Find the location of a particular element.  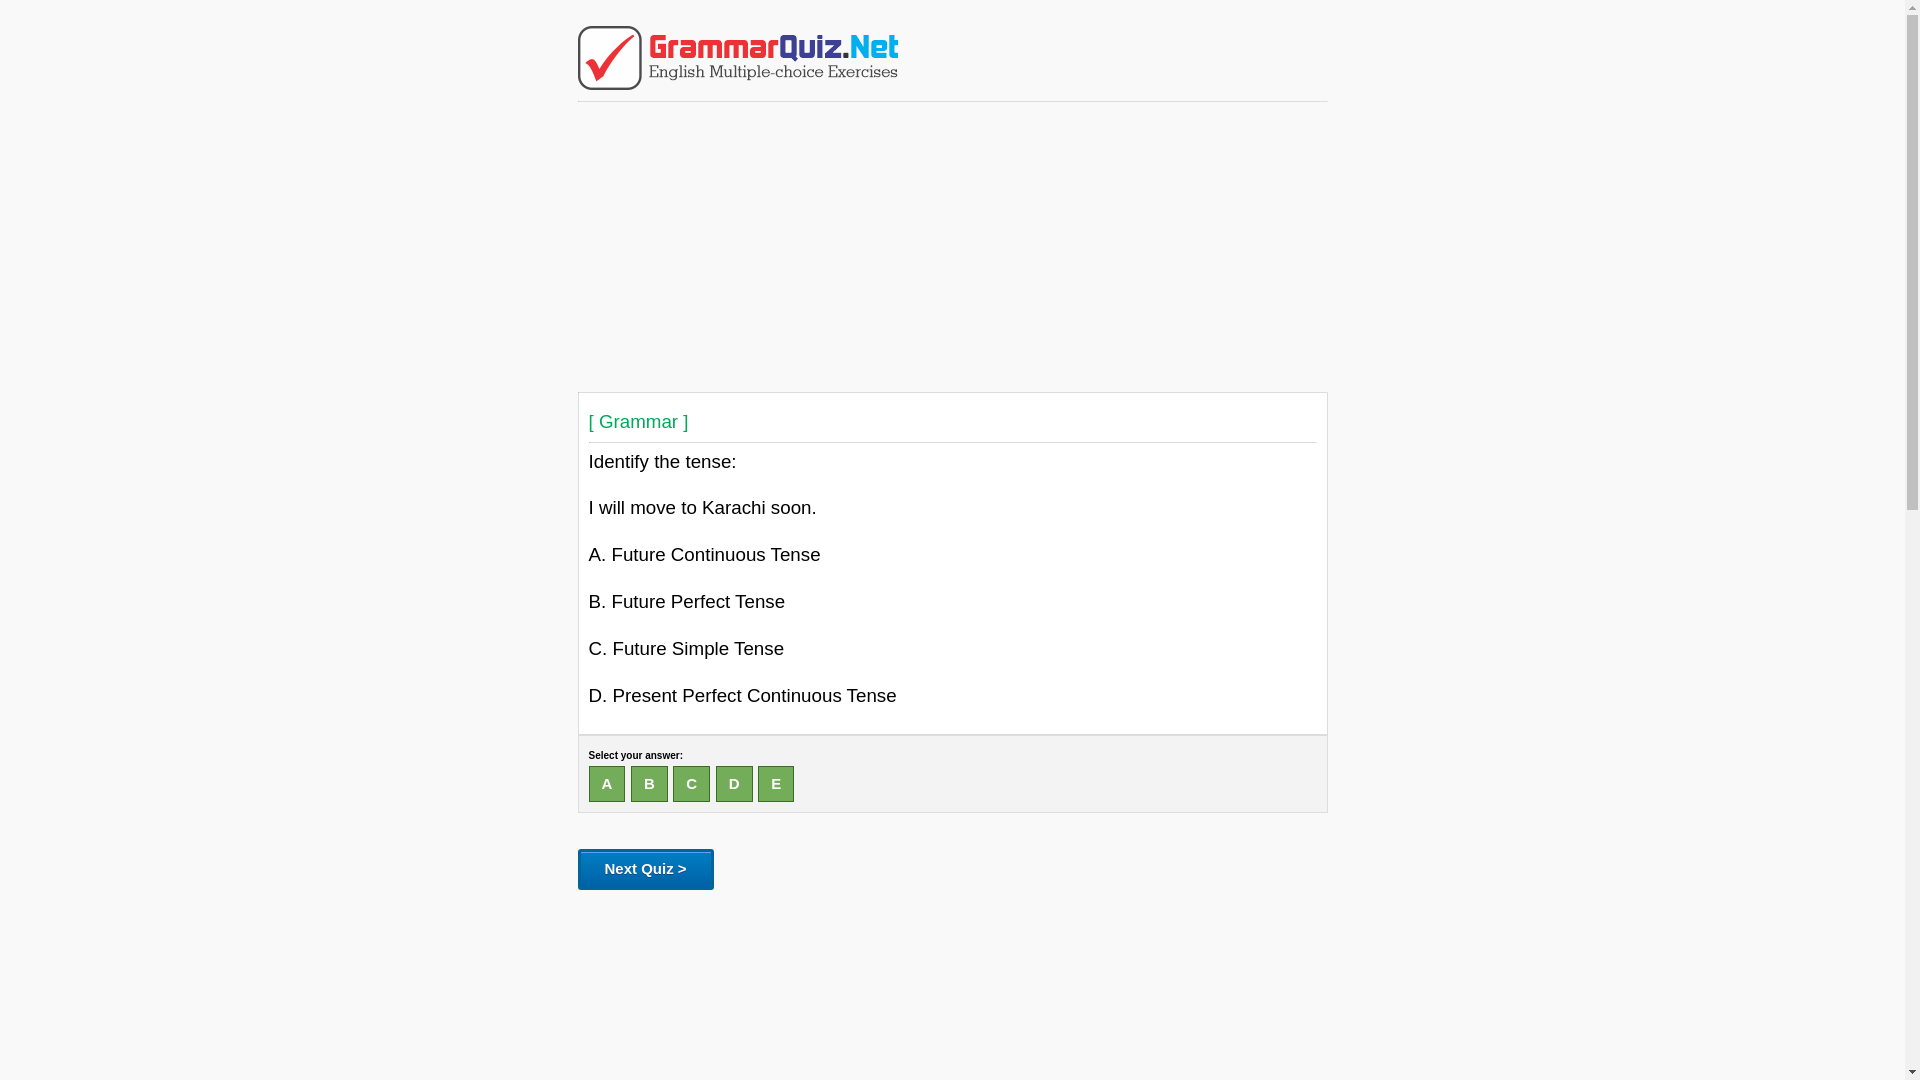

c is located at coordinates (692, 784).